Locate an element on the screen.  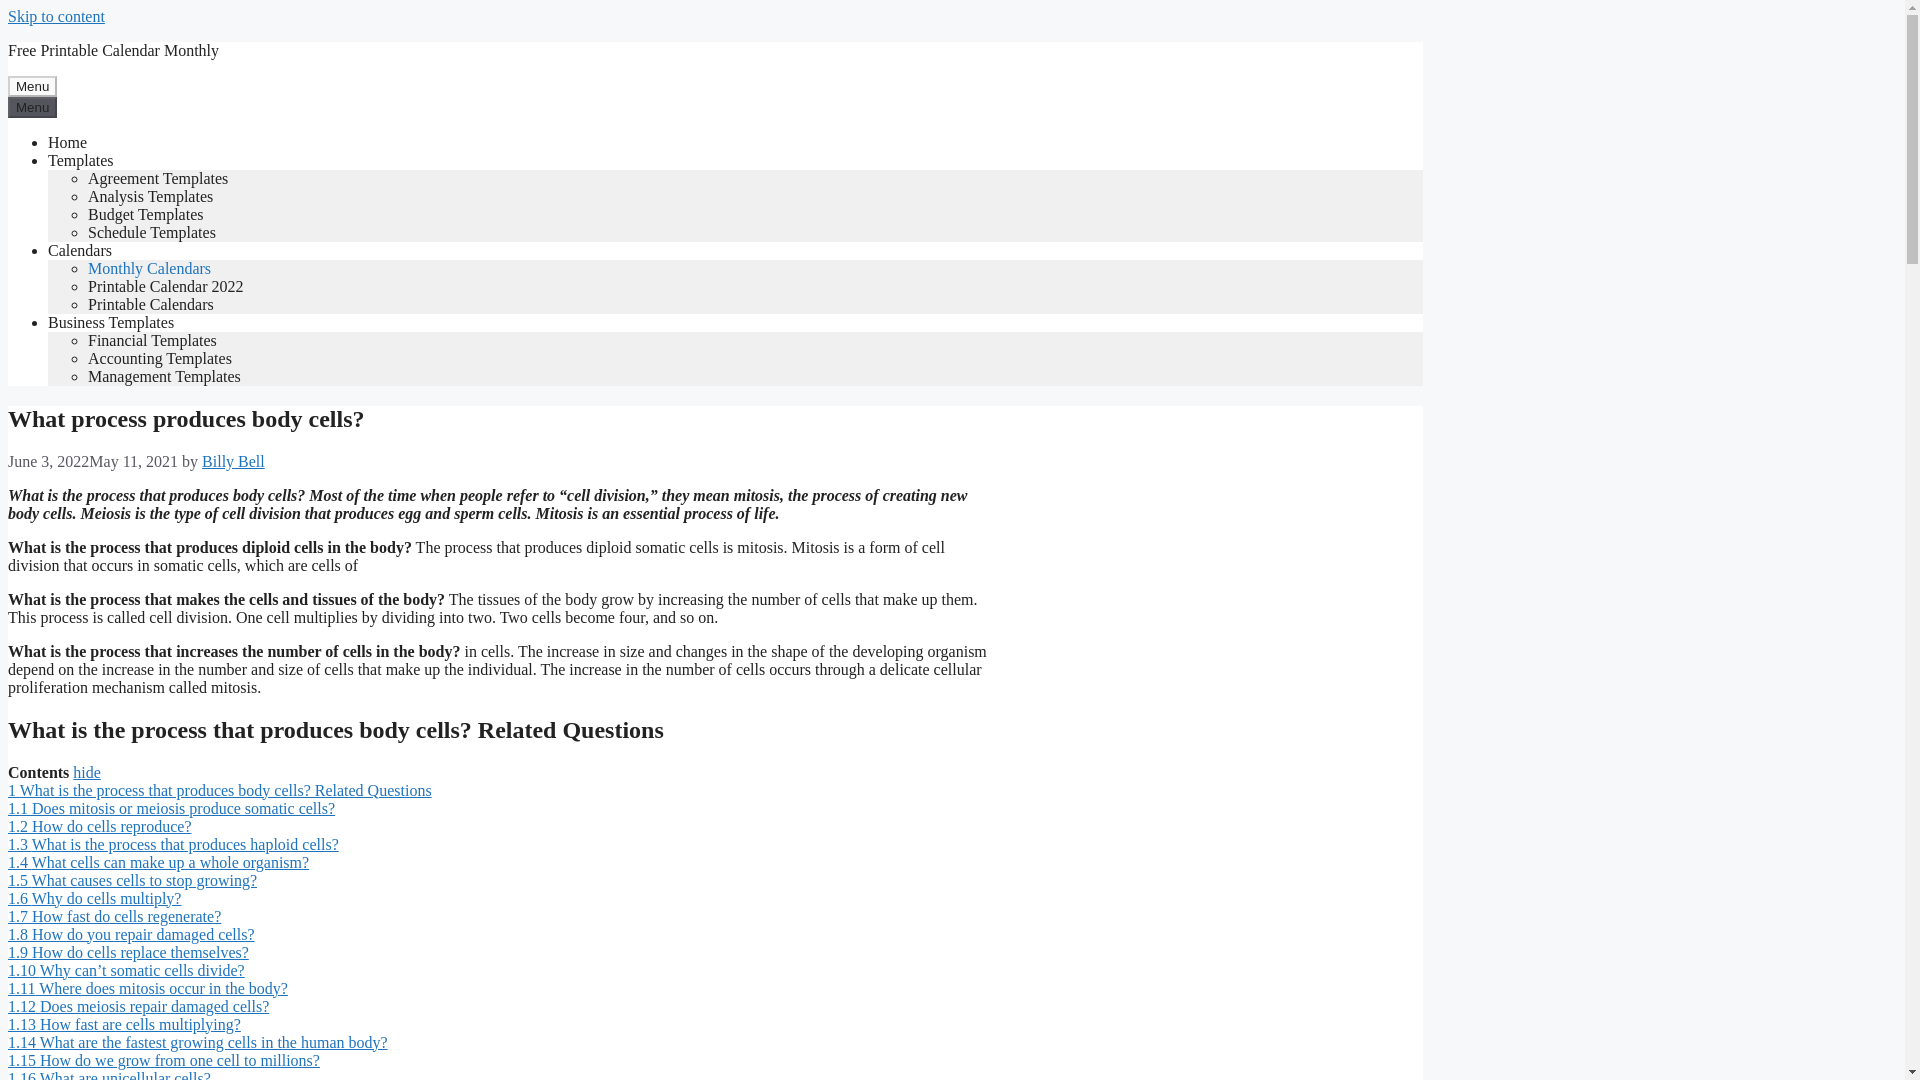
Printable Calendars is located at coordinates (150, 304).